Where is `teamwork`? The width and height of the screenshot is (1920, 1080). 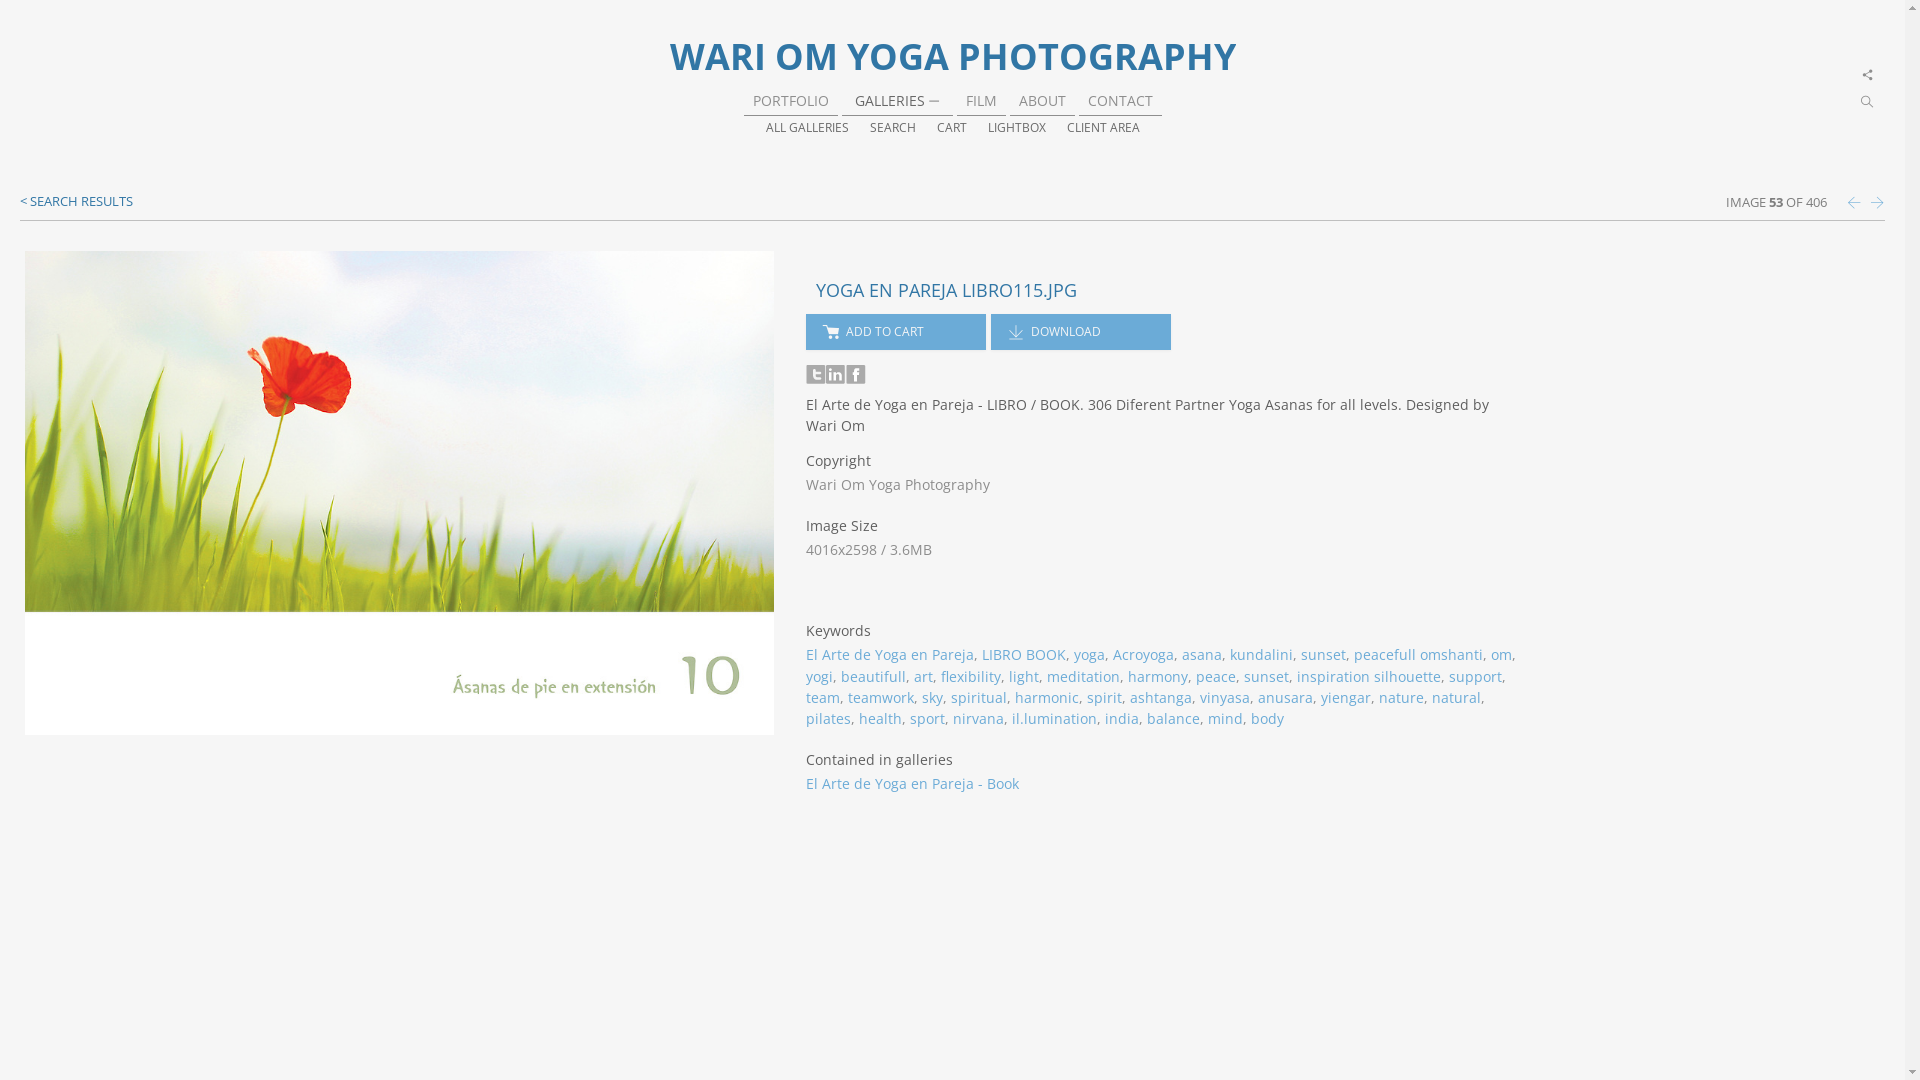
teamwork is located at coordinates (881, 698).